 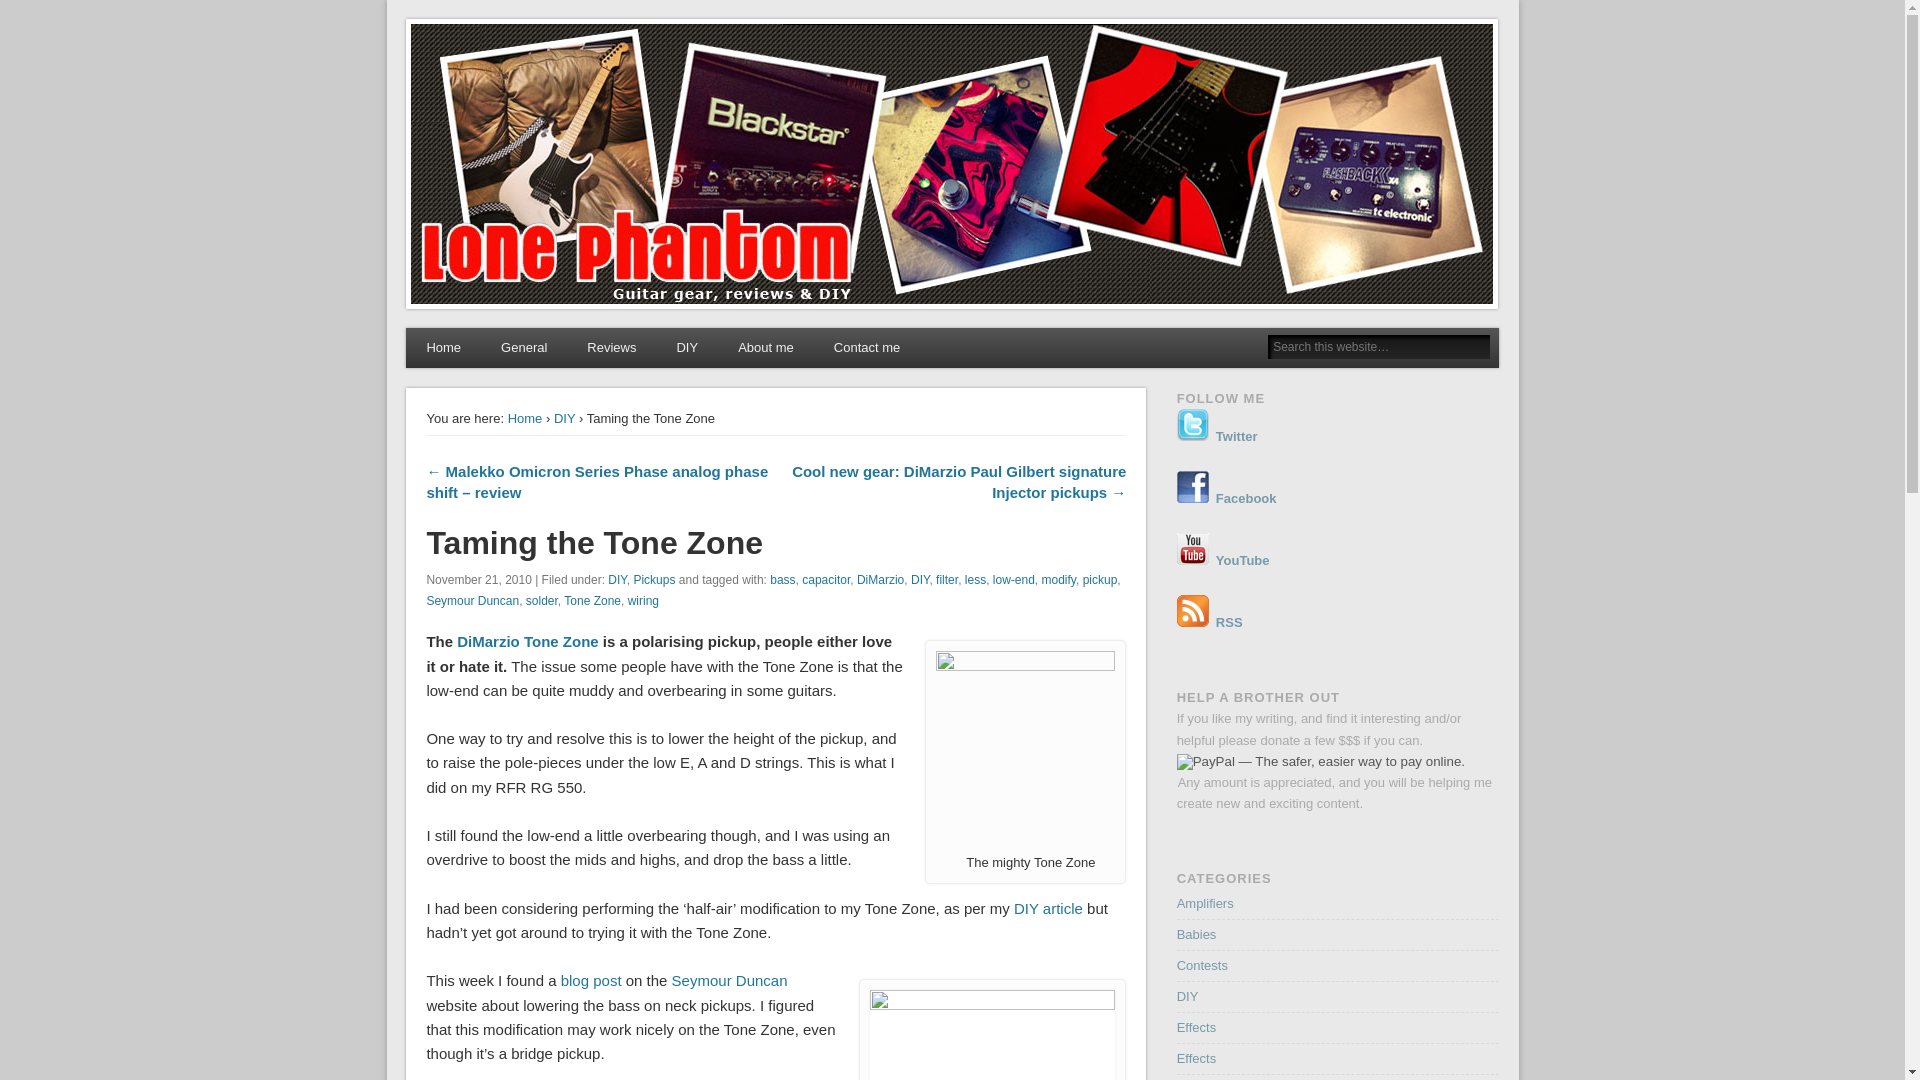 I want to click on Tone Zone, so click(x=1026, y=752).